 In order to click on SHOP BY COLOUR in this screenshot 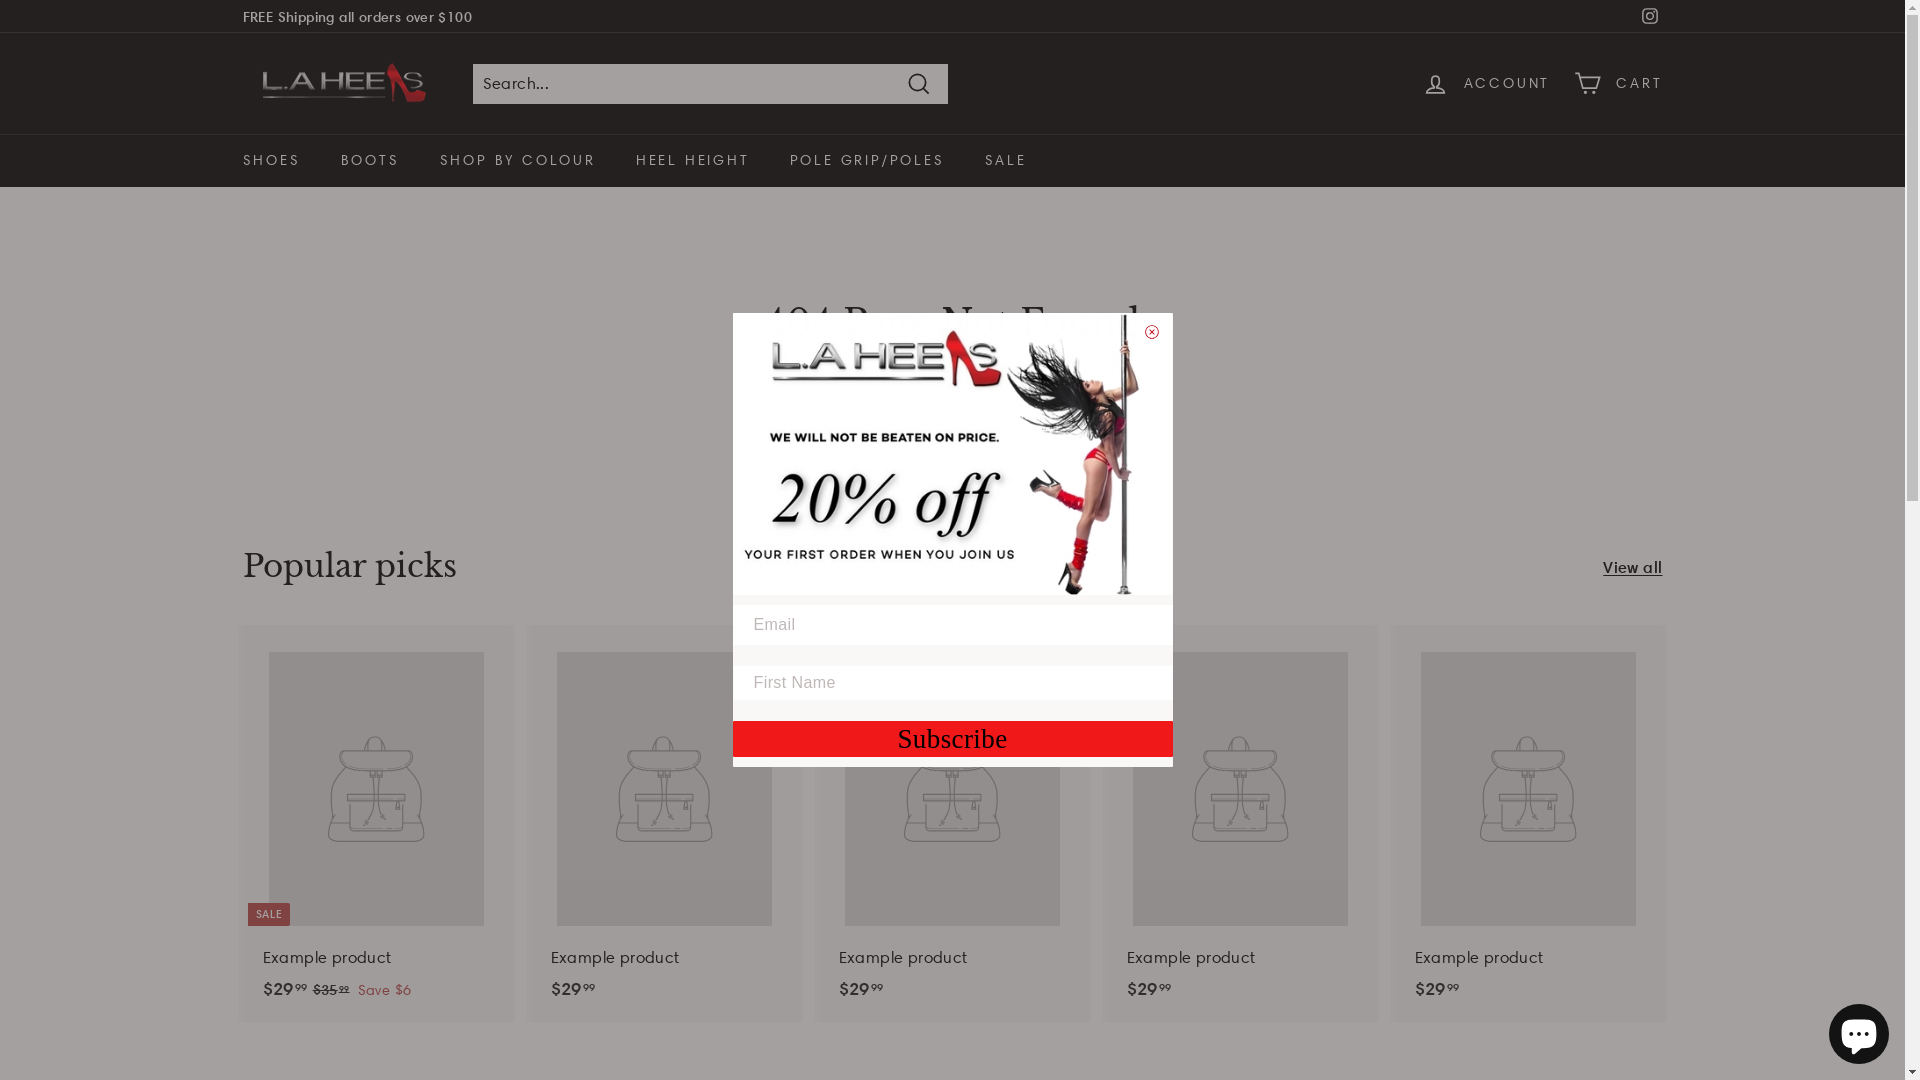, I will do `click(518, 160)`.